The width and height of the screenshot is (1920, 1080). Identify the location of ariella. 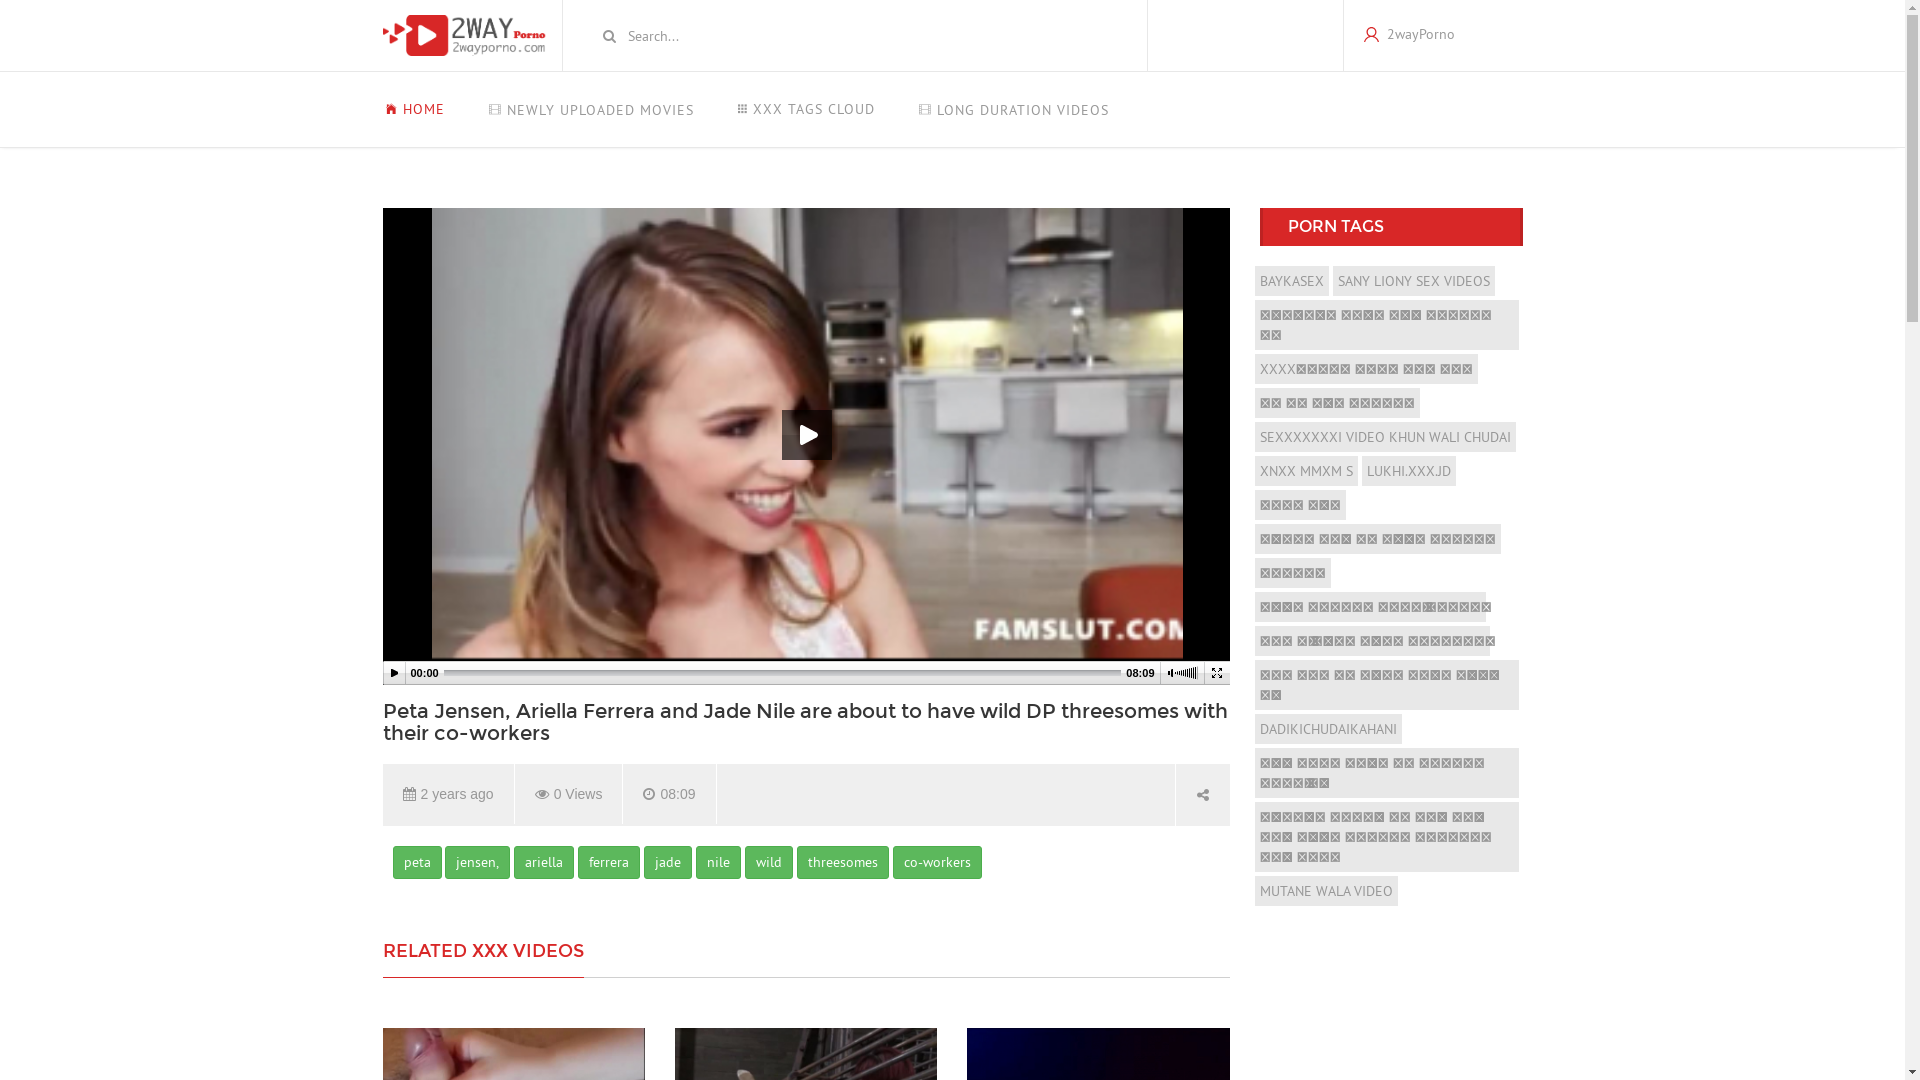
(544, 862).